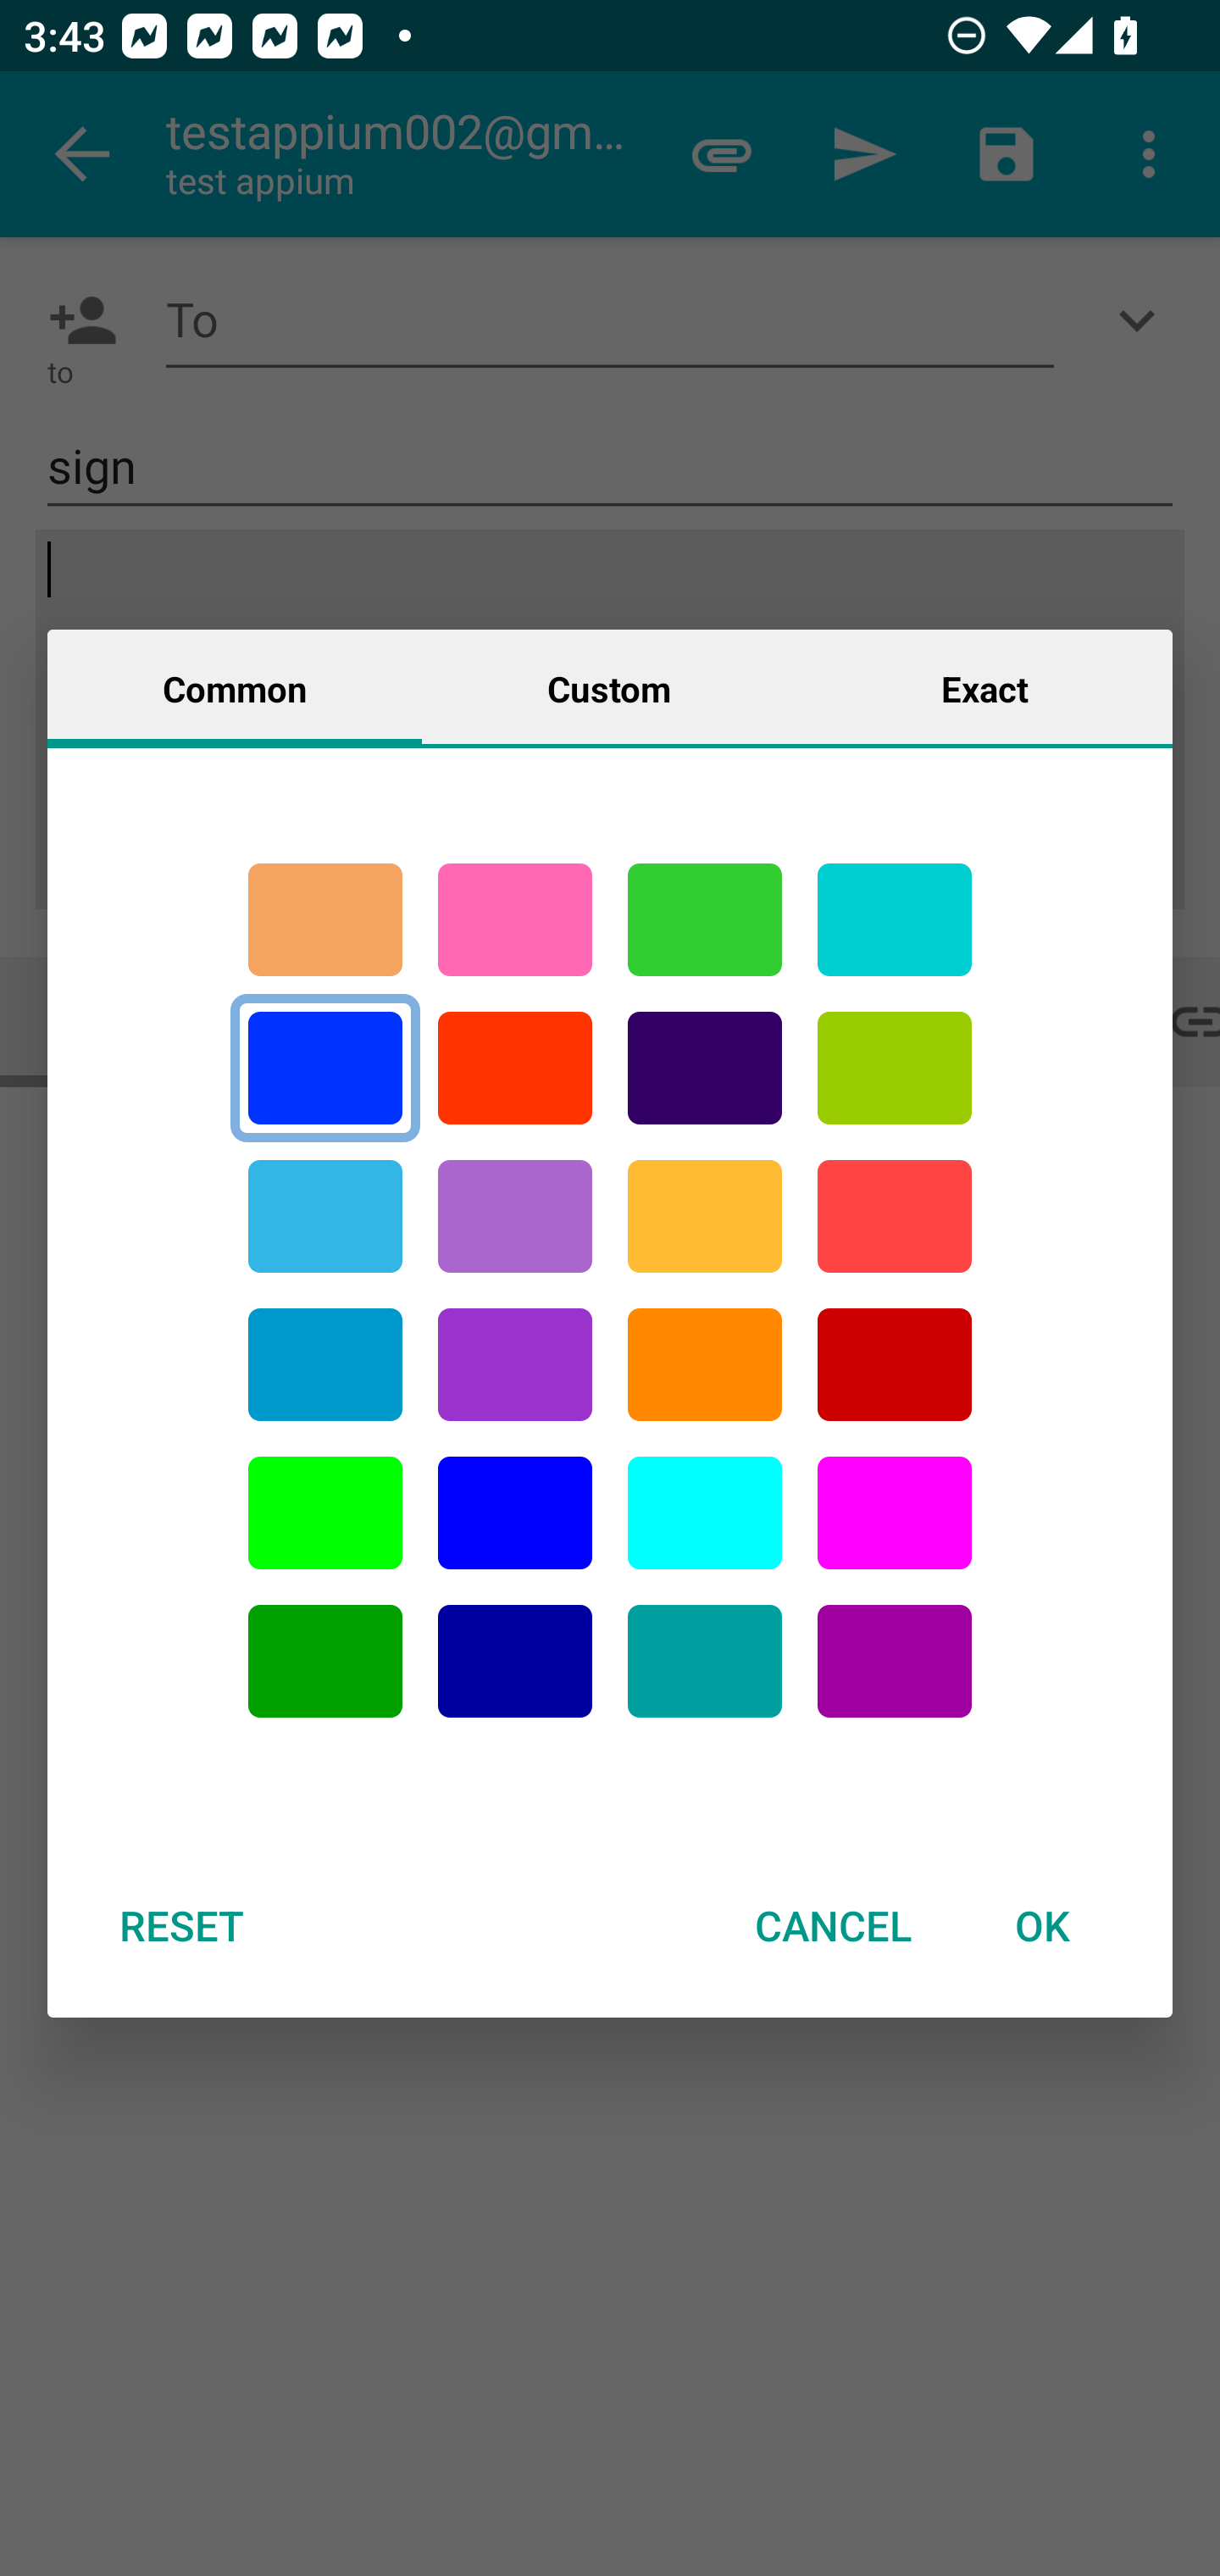 The height and width of the screenshot is (2576, 1220). I want to click on Purple, so click(515, 1215).